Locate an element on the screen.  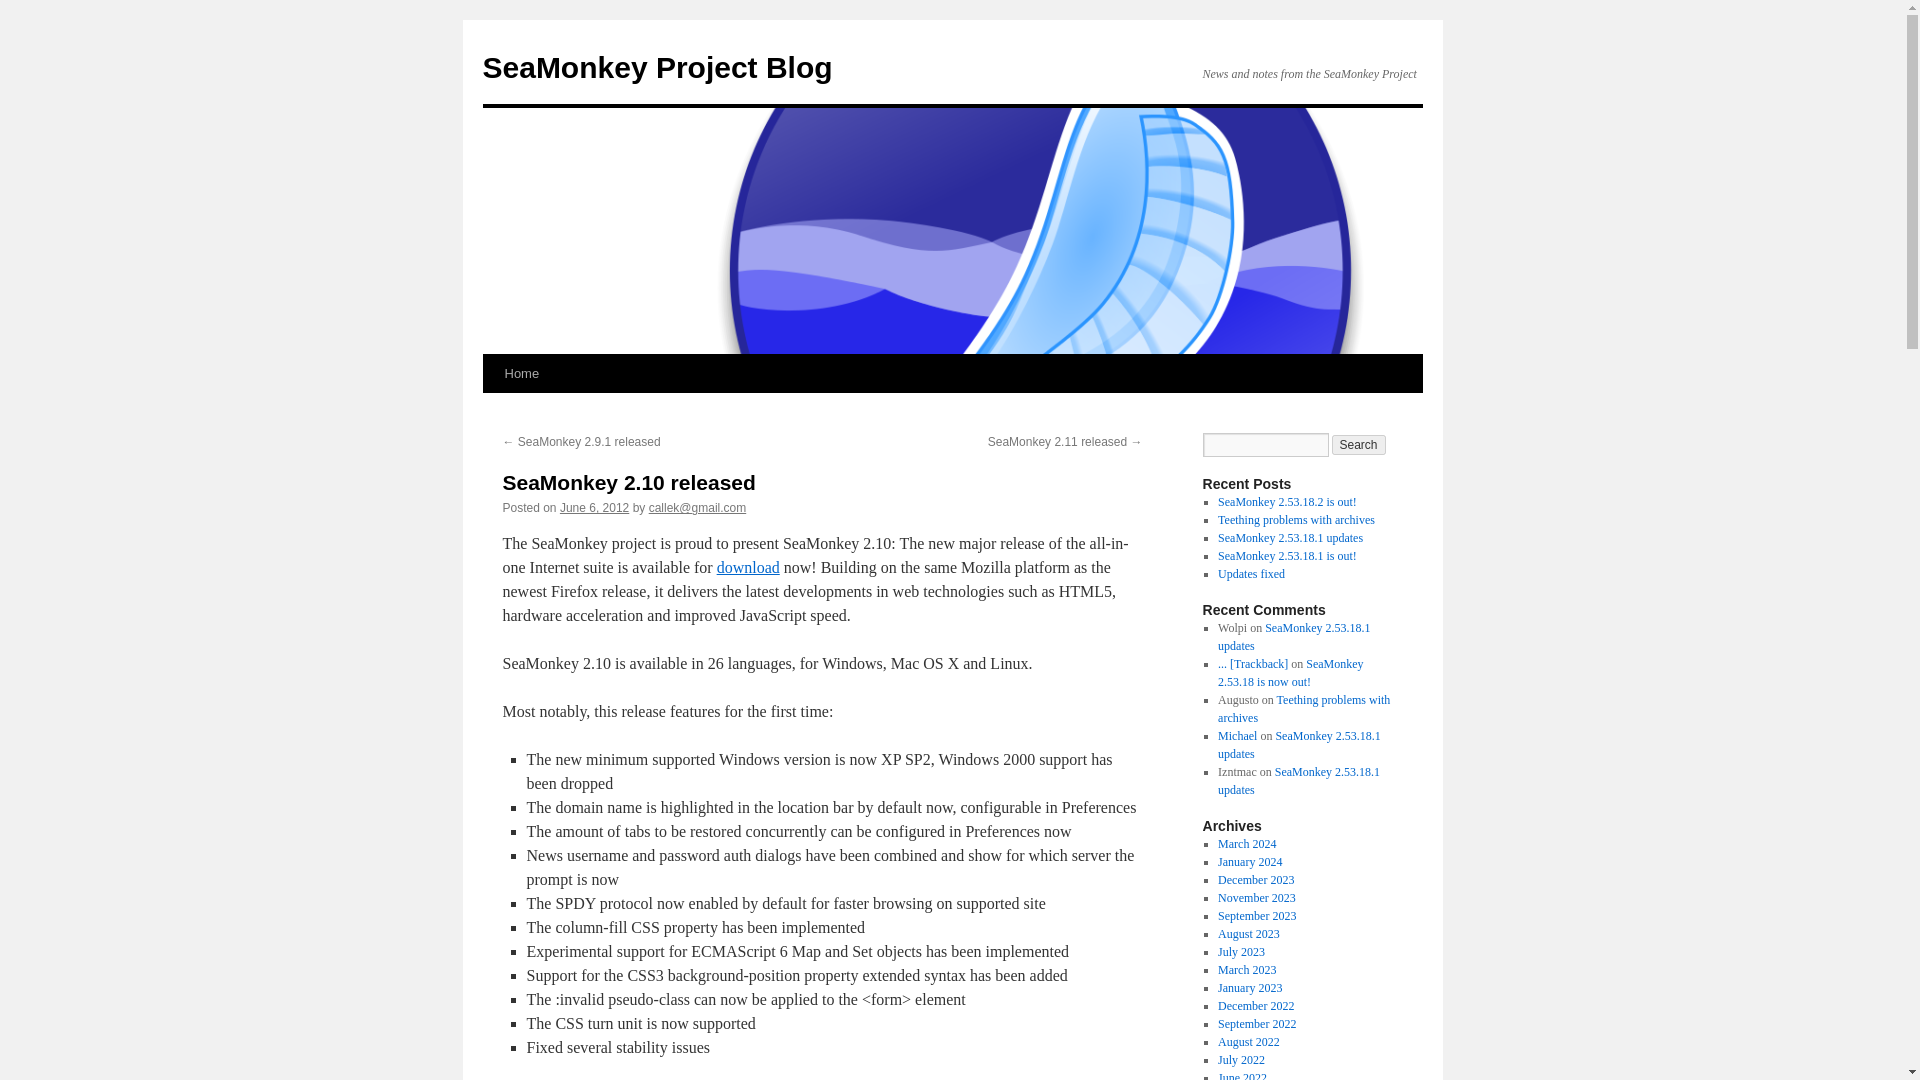
SeaMonkey 2.53.18 is now out! is located at coordinates (1290, 672).